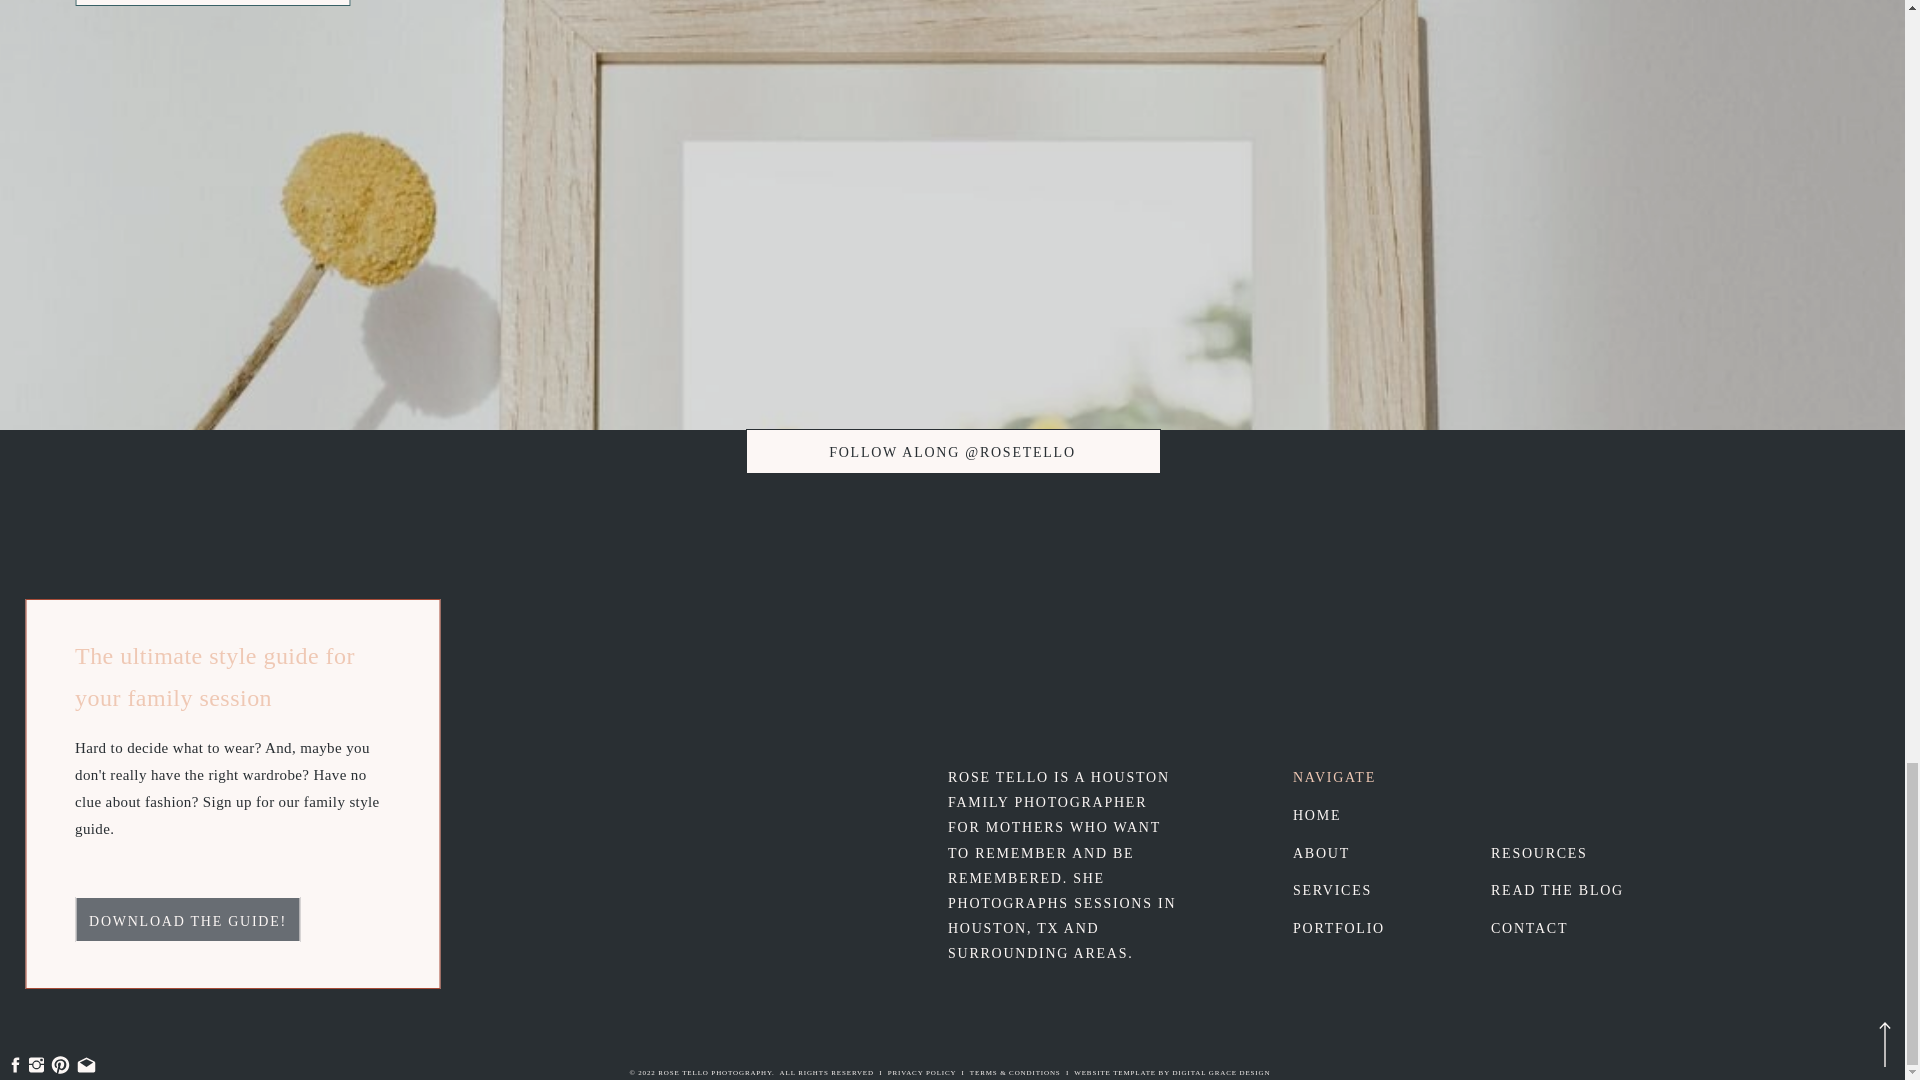 The image size is (1920, 1080). Describe the element at coordinates (1171, 1072) in the screenshot. I see `WEBSITE TEMPLATE BY DIGITAL GRACE DESIGN` at that location.